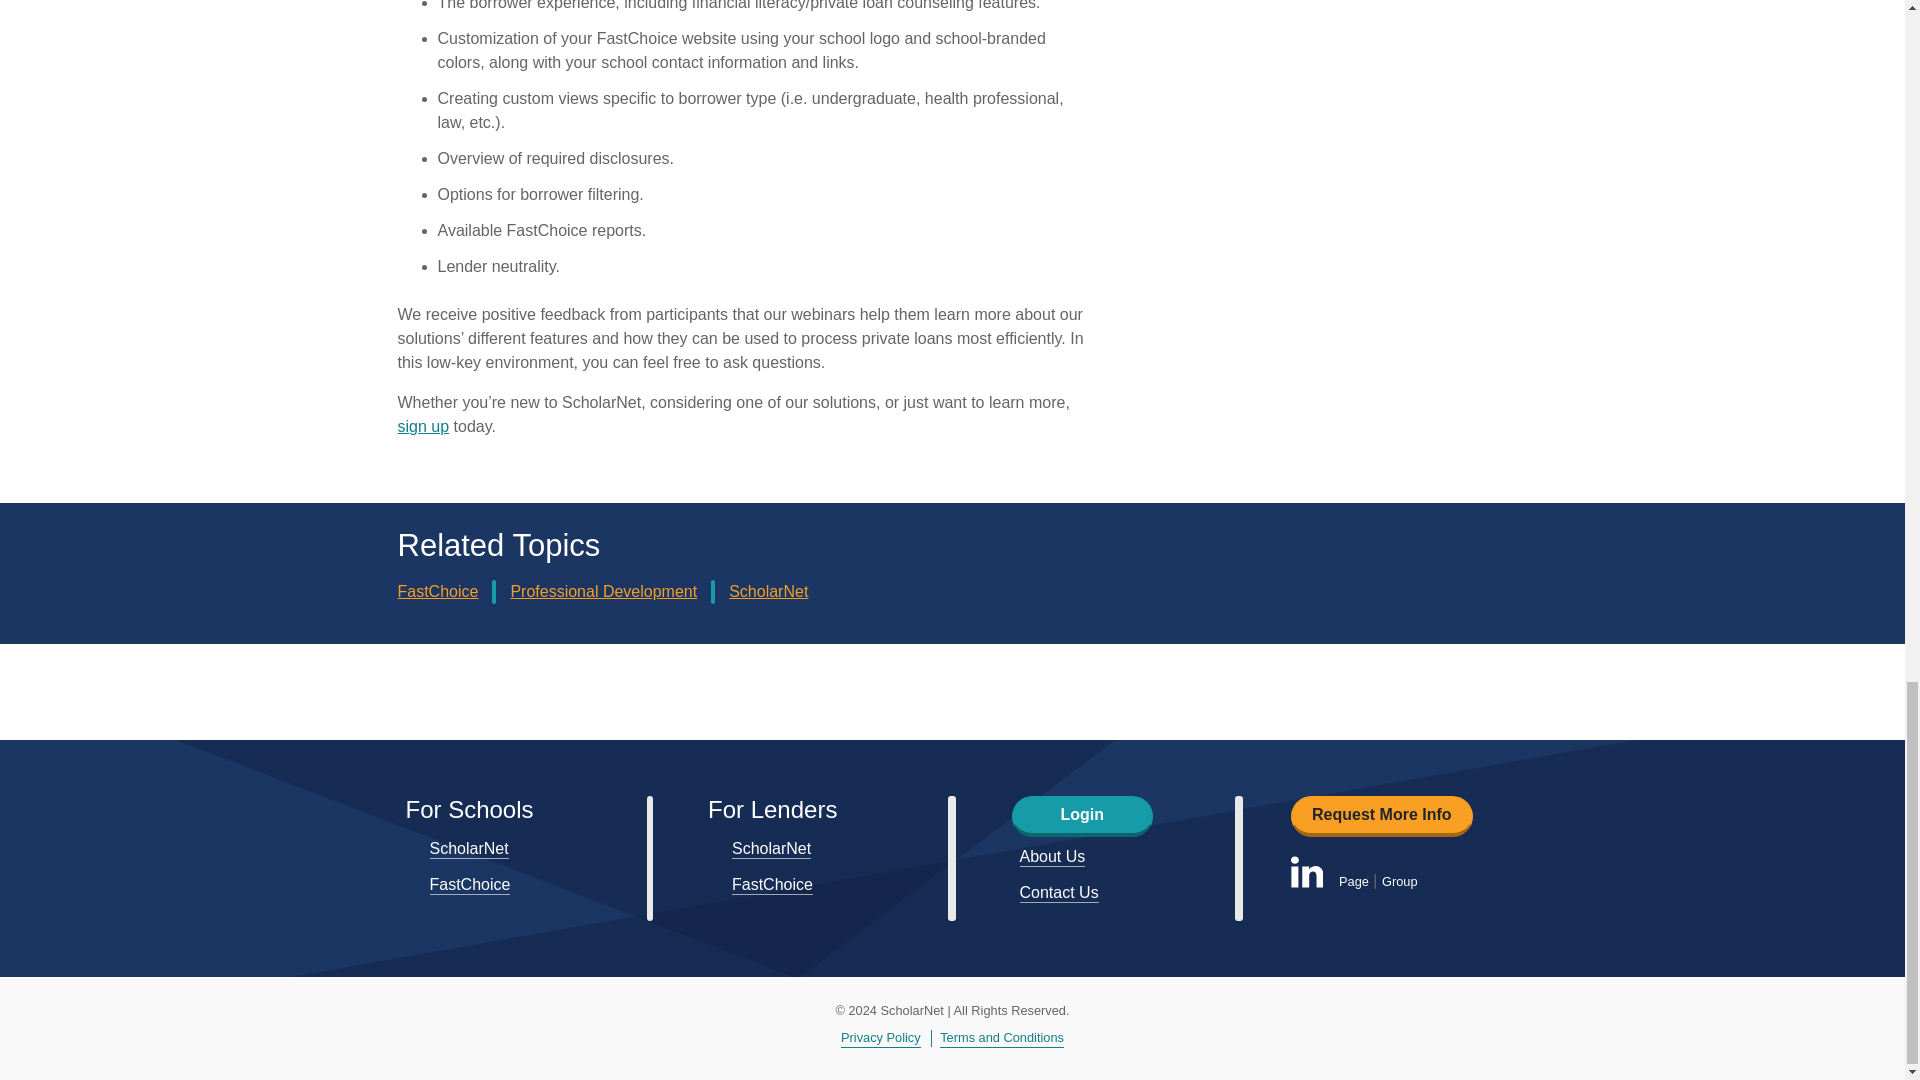 The image size is (1920, 1080). I want to click on sign up, so click(423, 426).